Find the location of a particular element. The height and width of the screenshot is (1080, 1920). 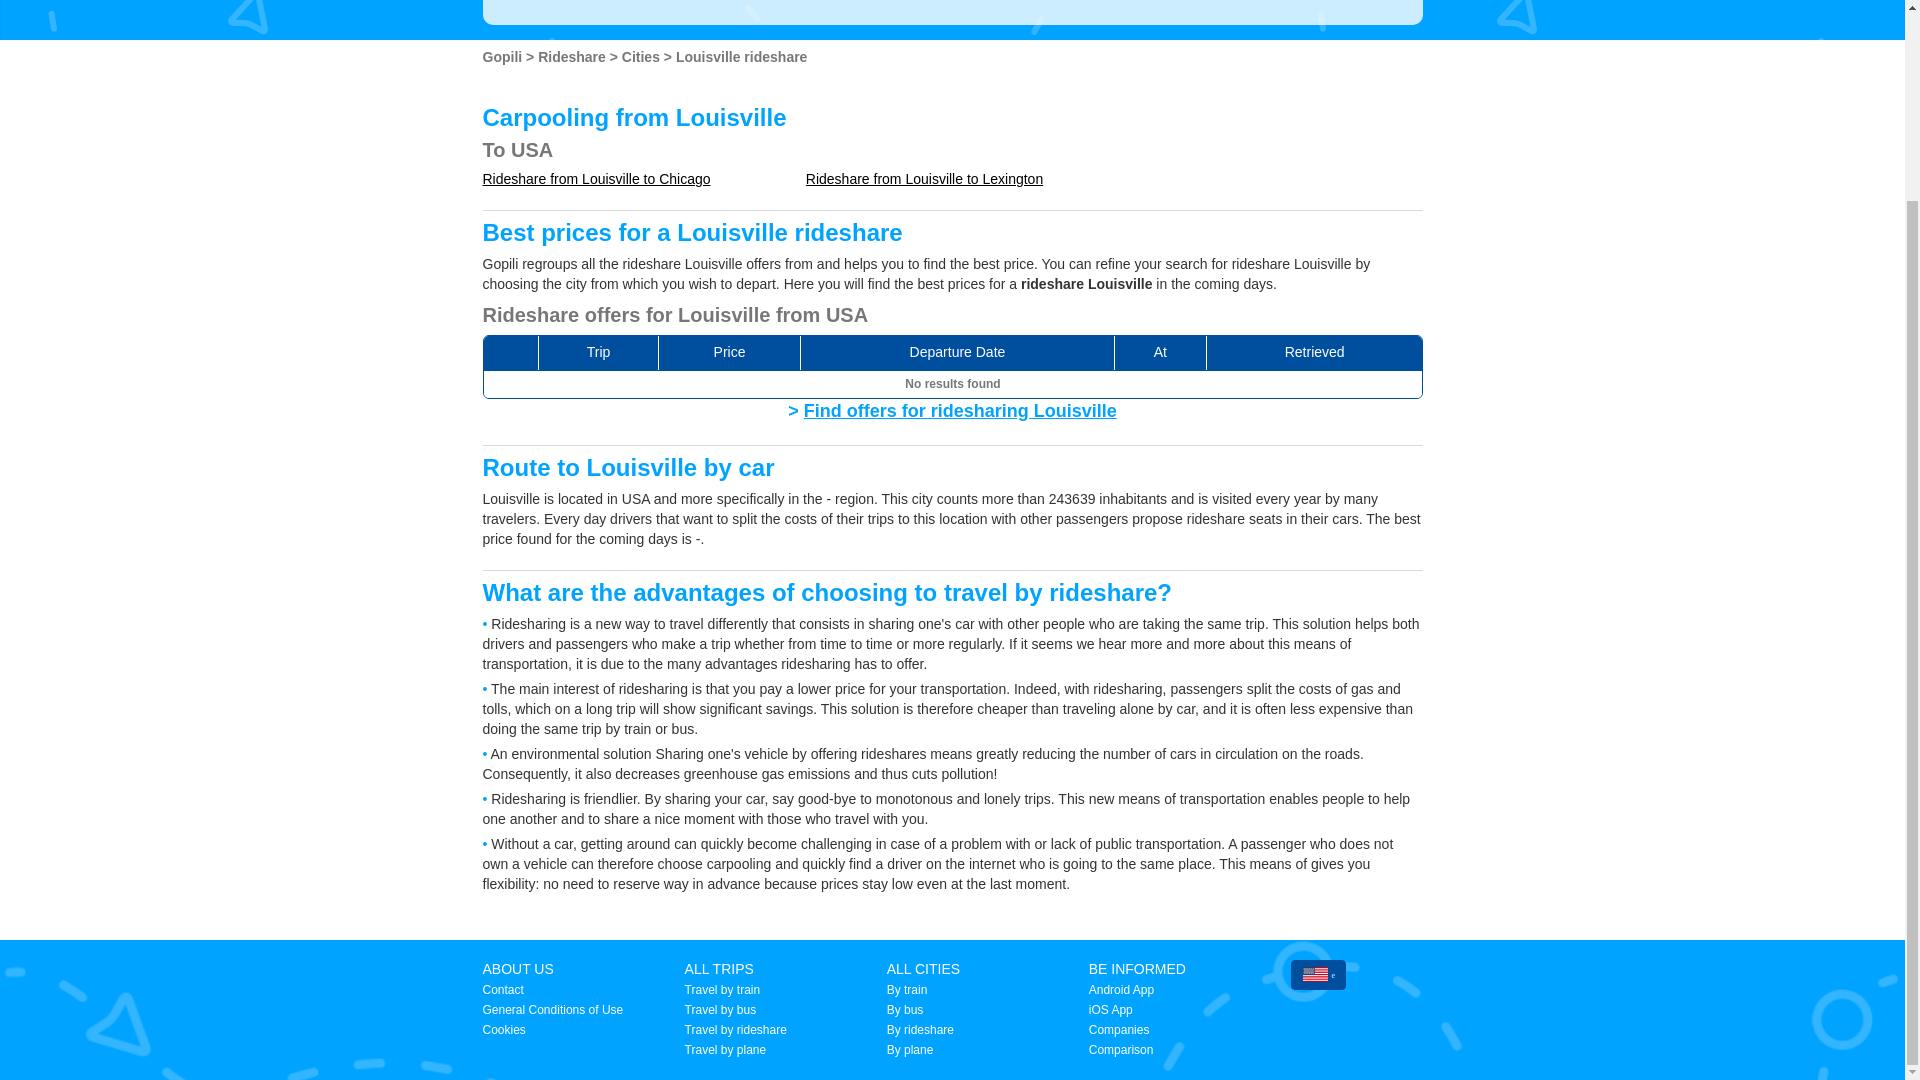

iOS App is located at coordinates (1110, 1010).